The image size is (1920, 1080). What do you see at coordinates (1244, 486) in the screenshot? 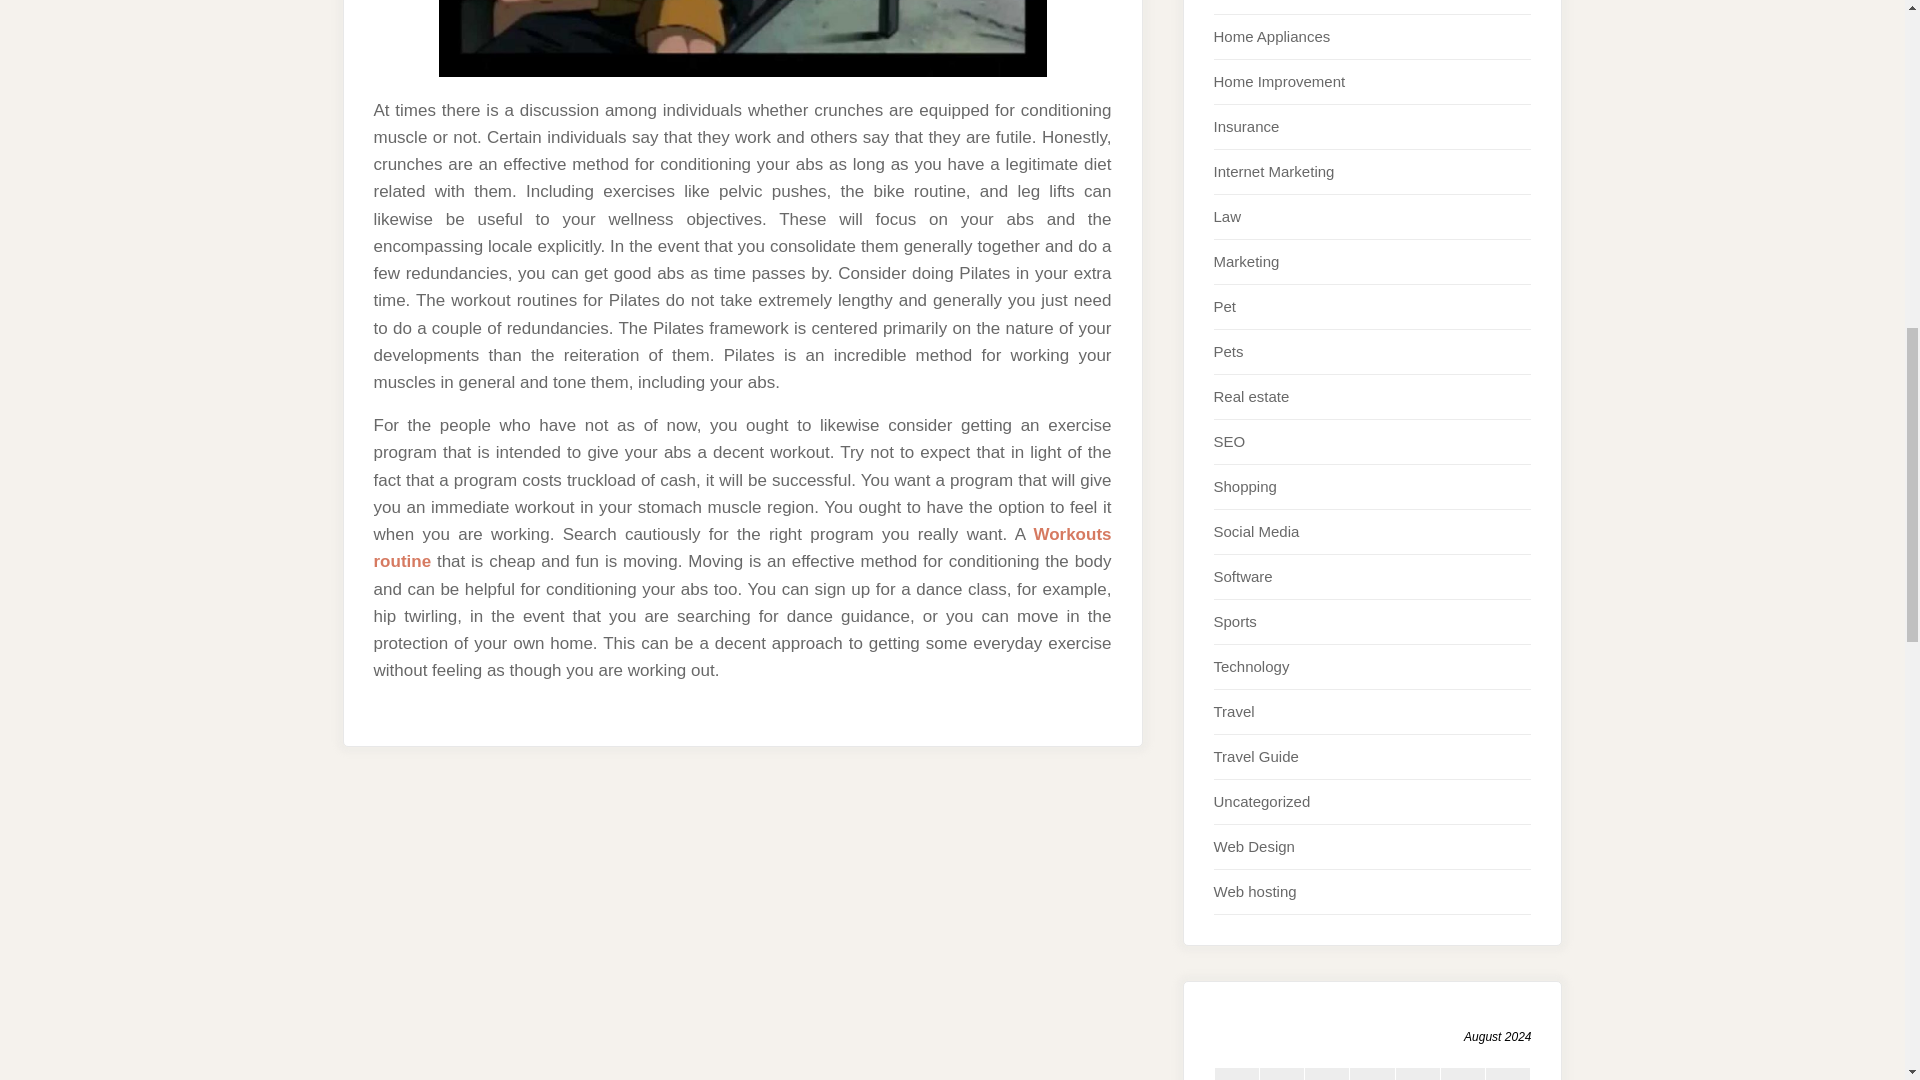
I see `Shopping` at bounding box center [1244, 486].